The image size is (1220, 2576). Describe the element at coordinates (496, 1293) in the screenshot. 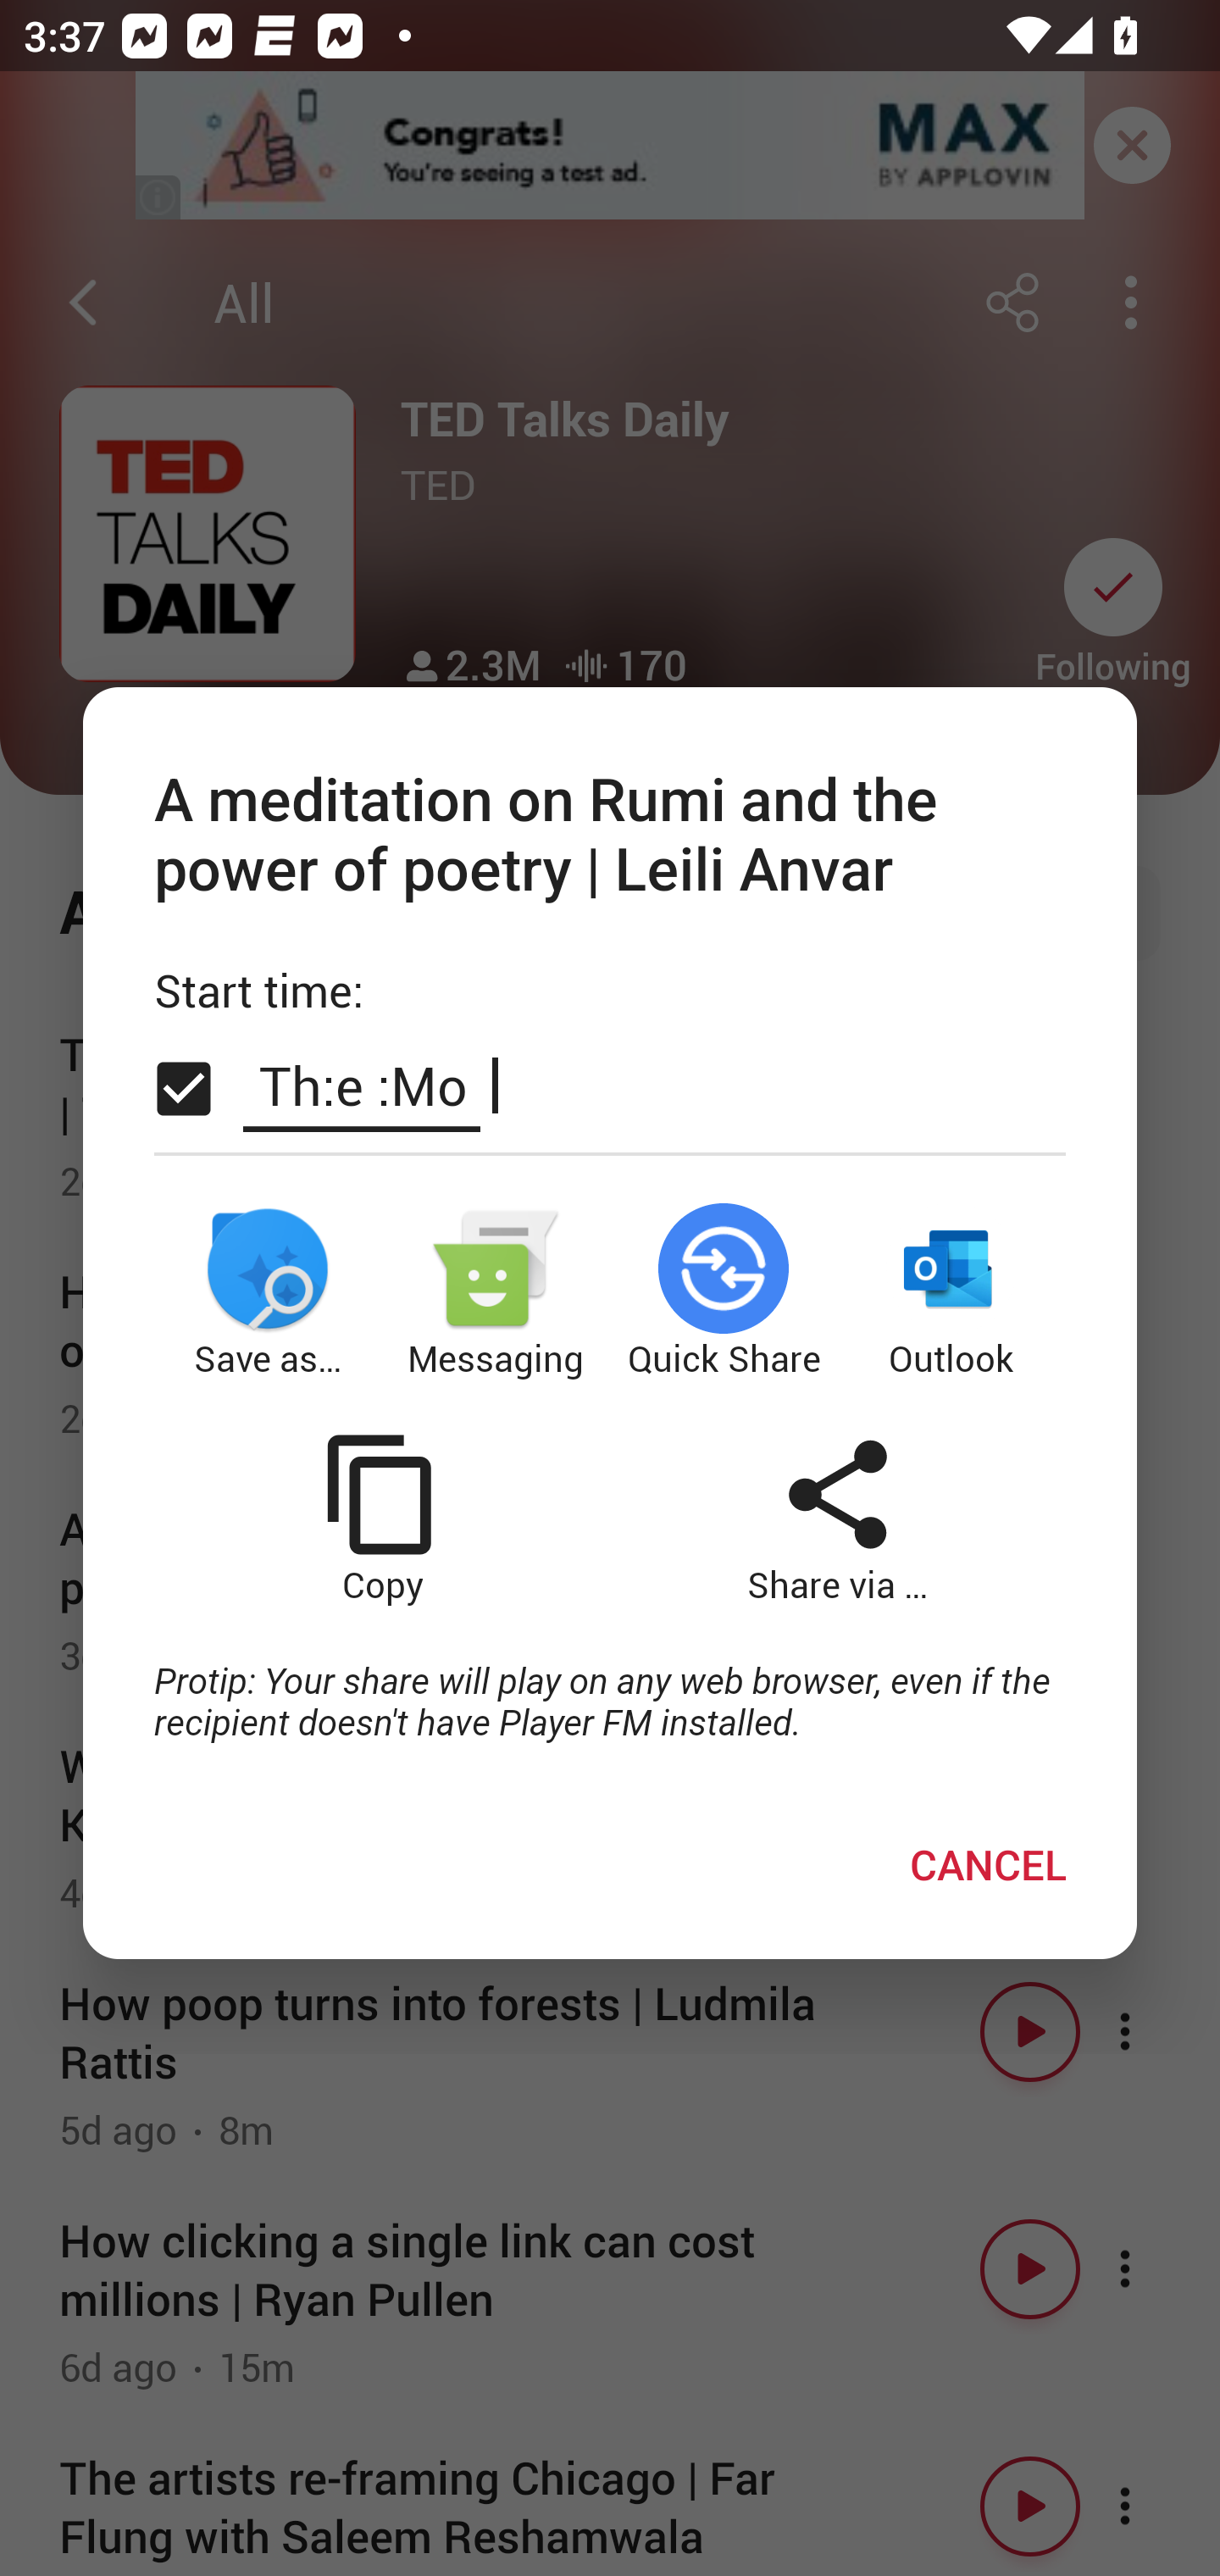

I see `Messaging` at that location.